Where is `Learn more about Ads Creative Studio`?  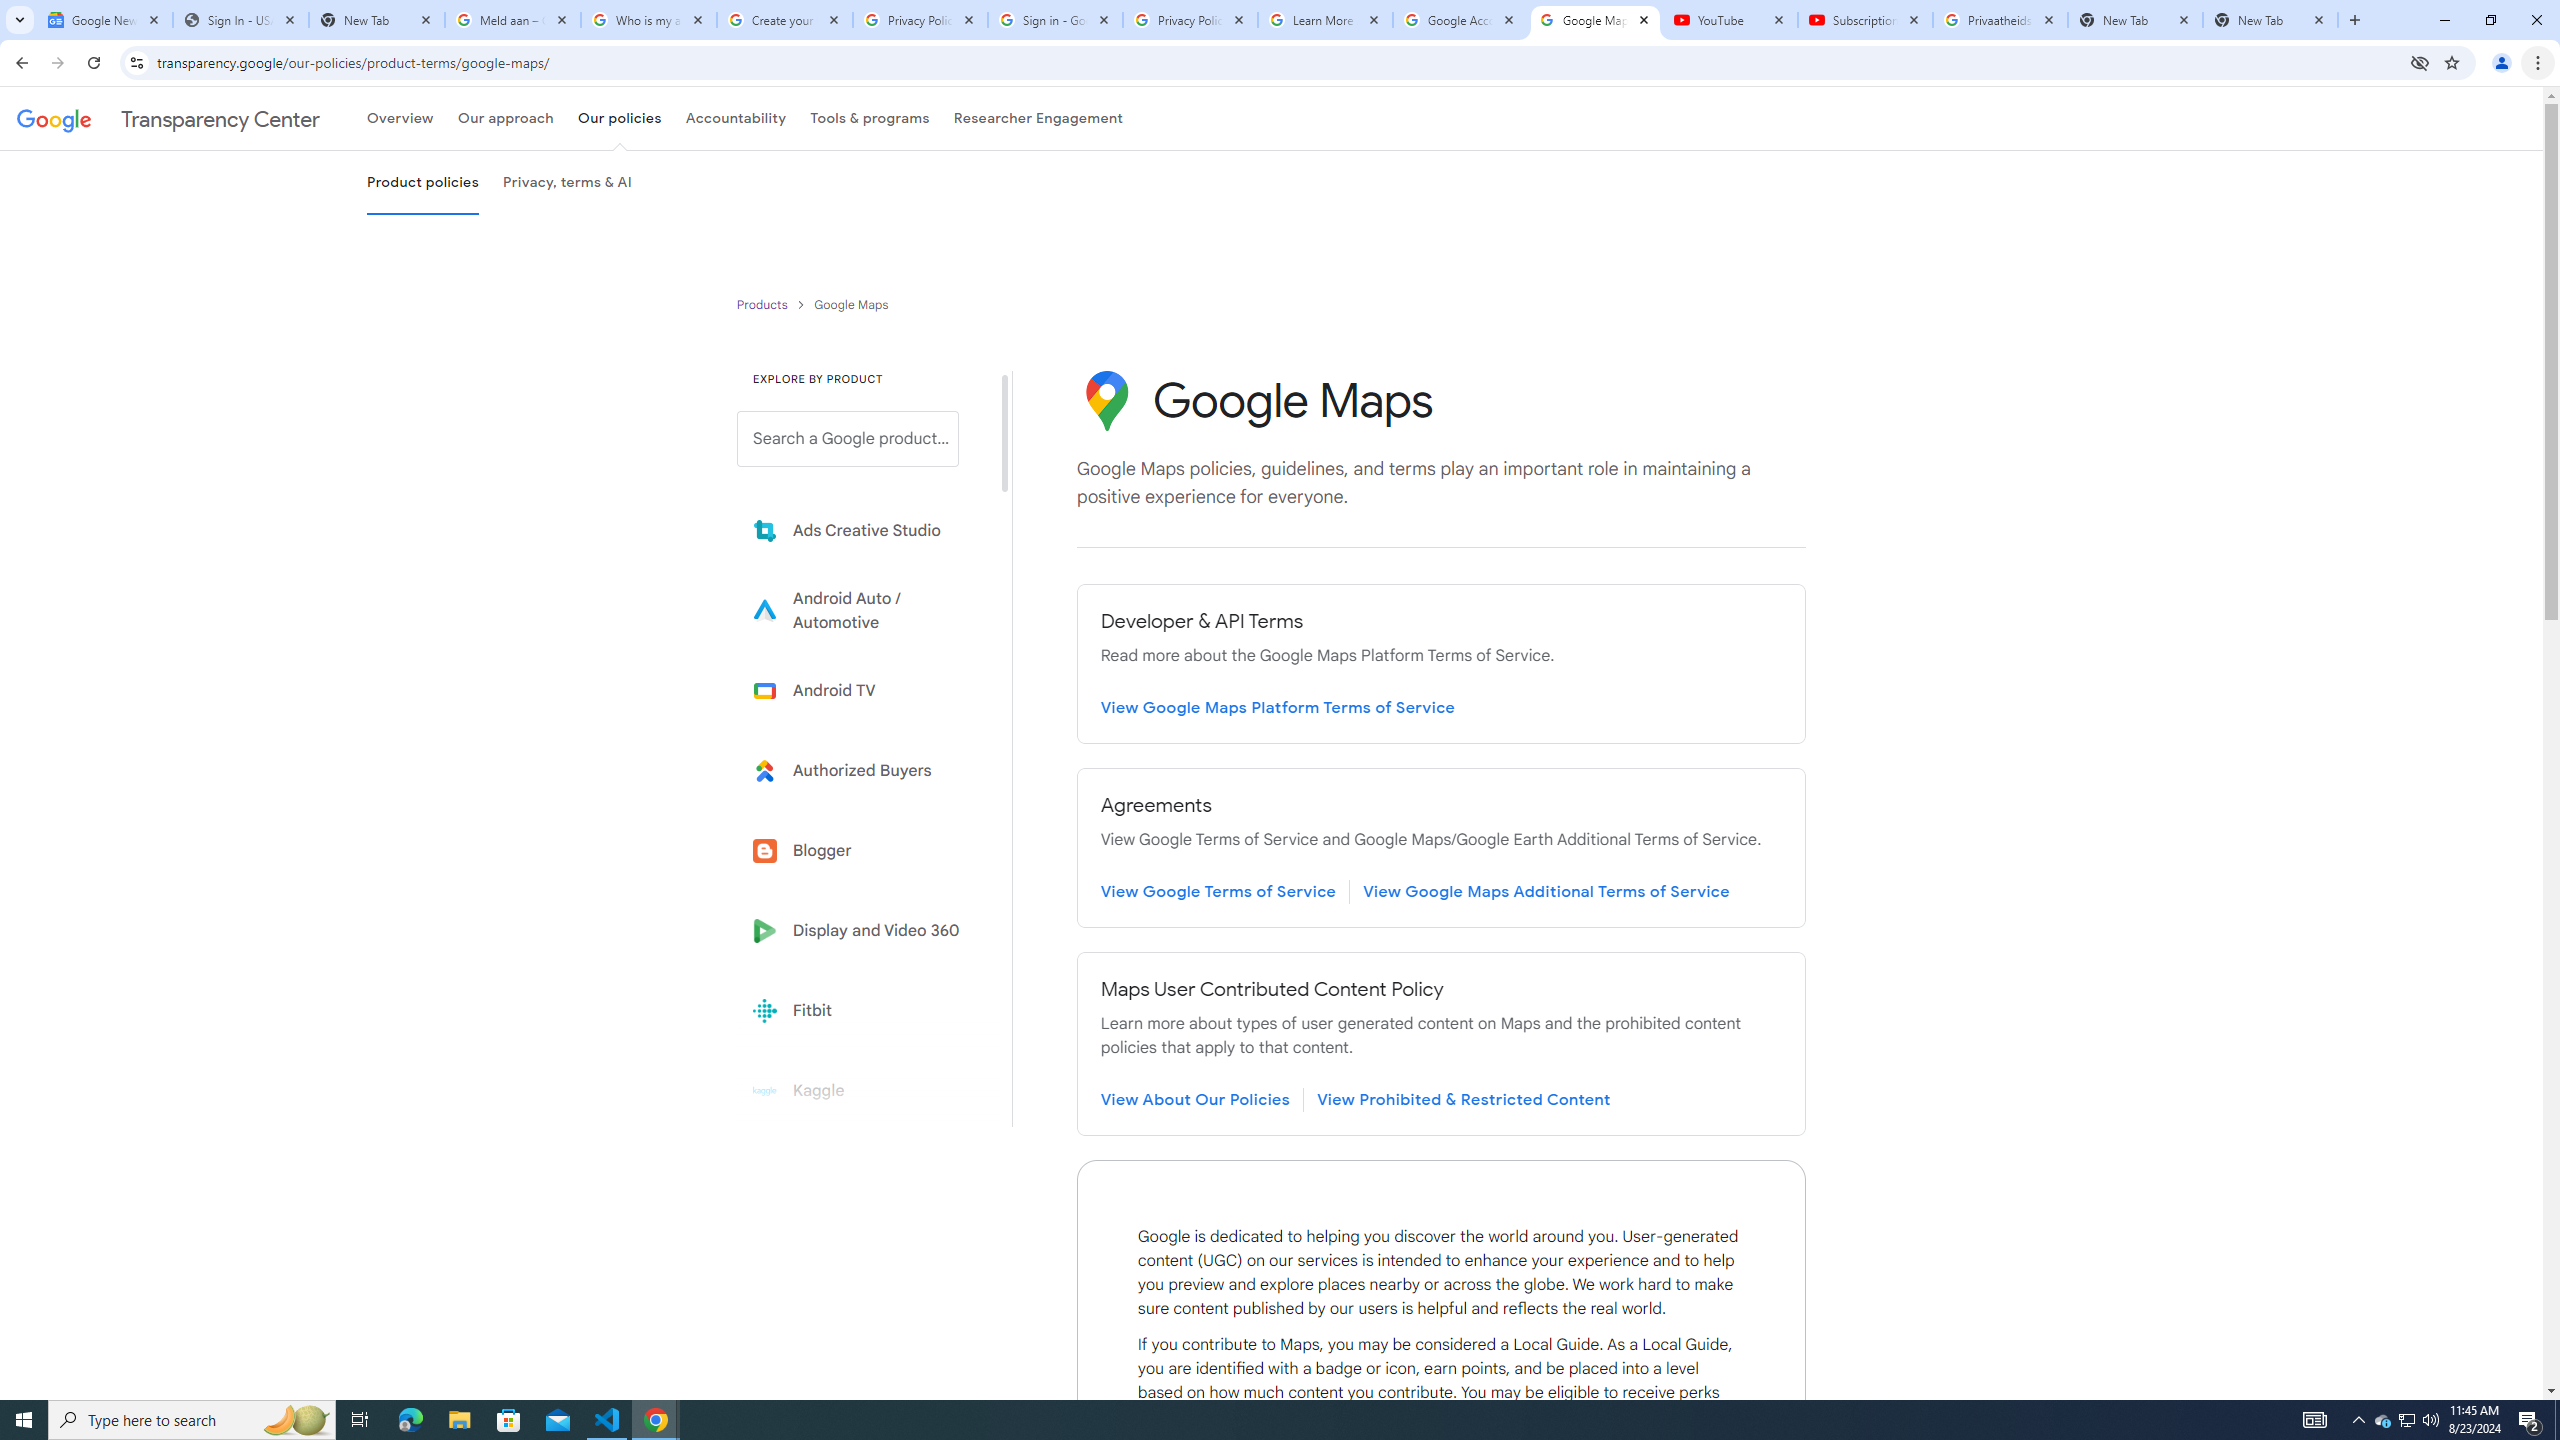
Learn more about Ads Creative Studio is located at coordinates (862, 531).